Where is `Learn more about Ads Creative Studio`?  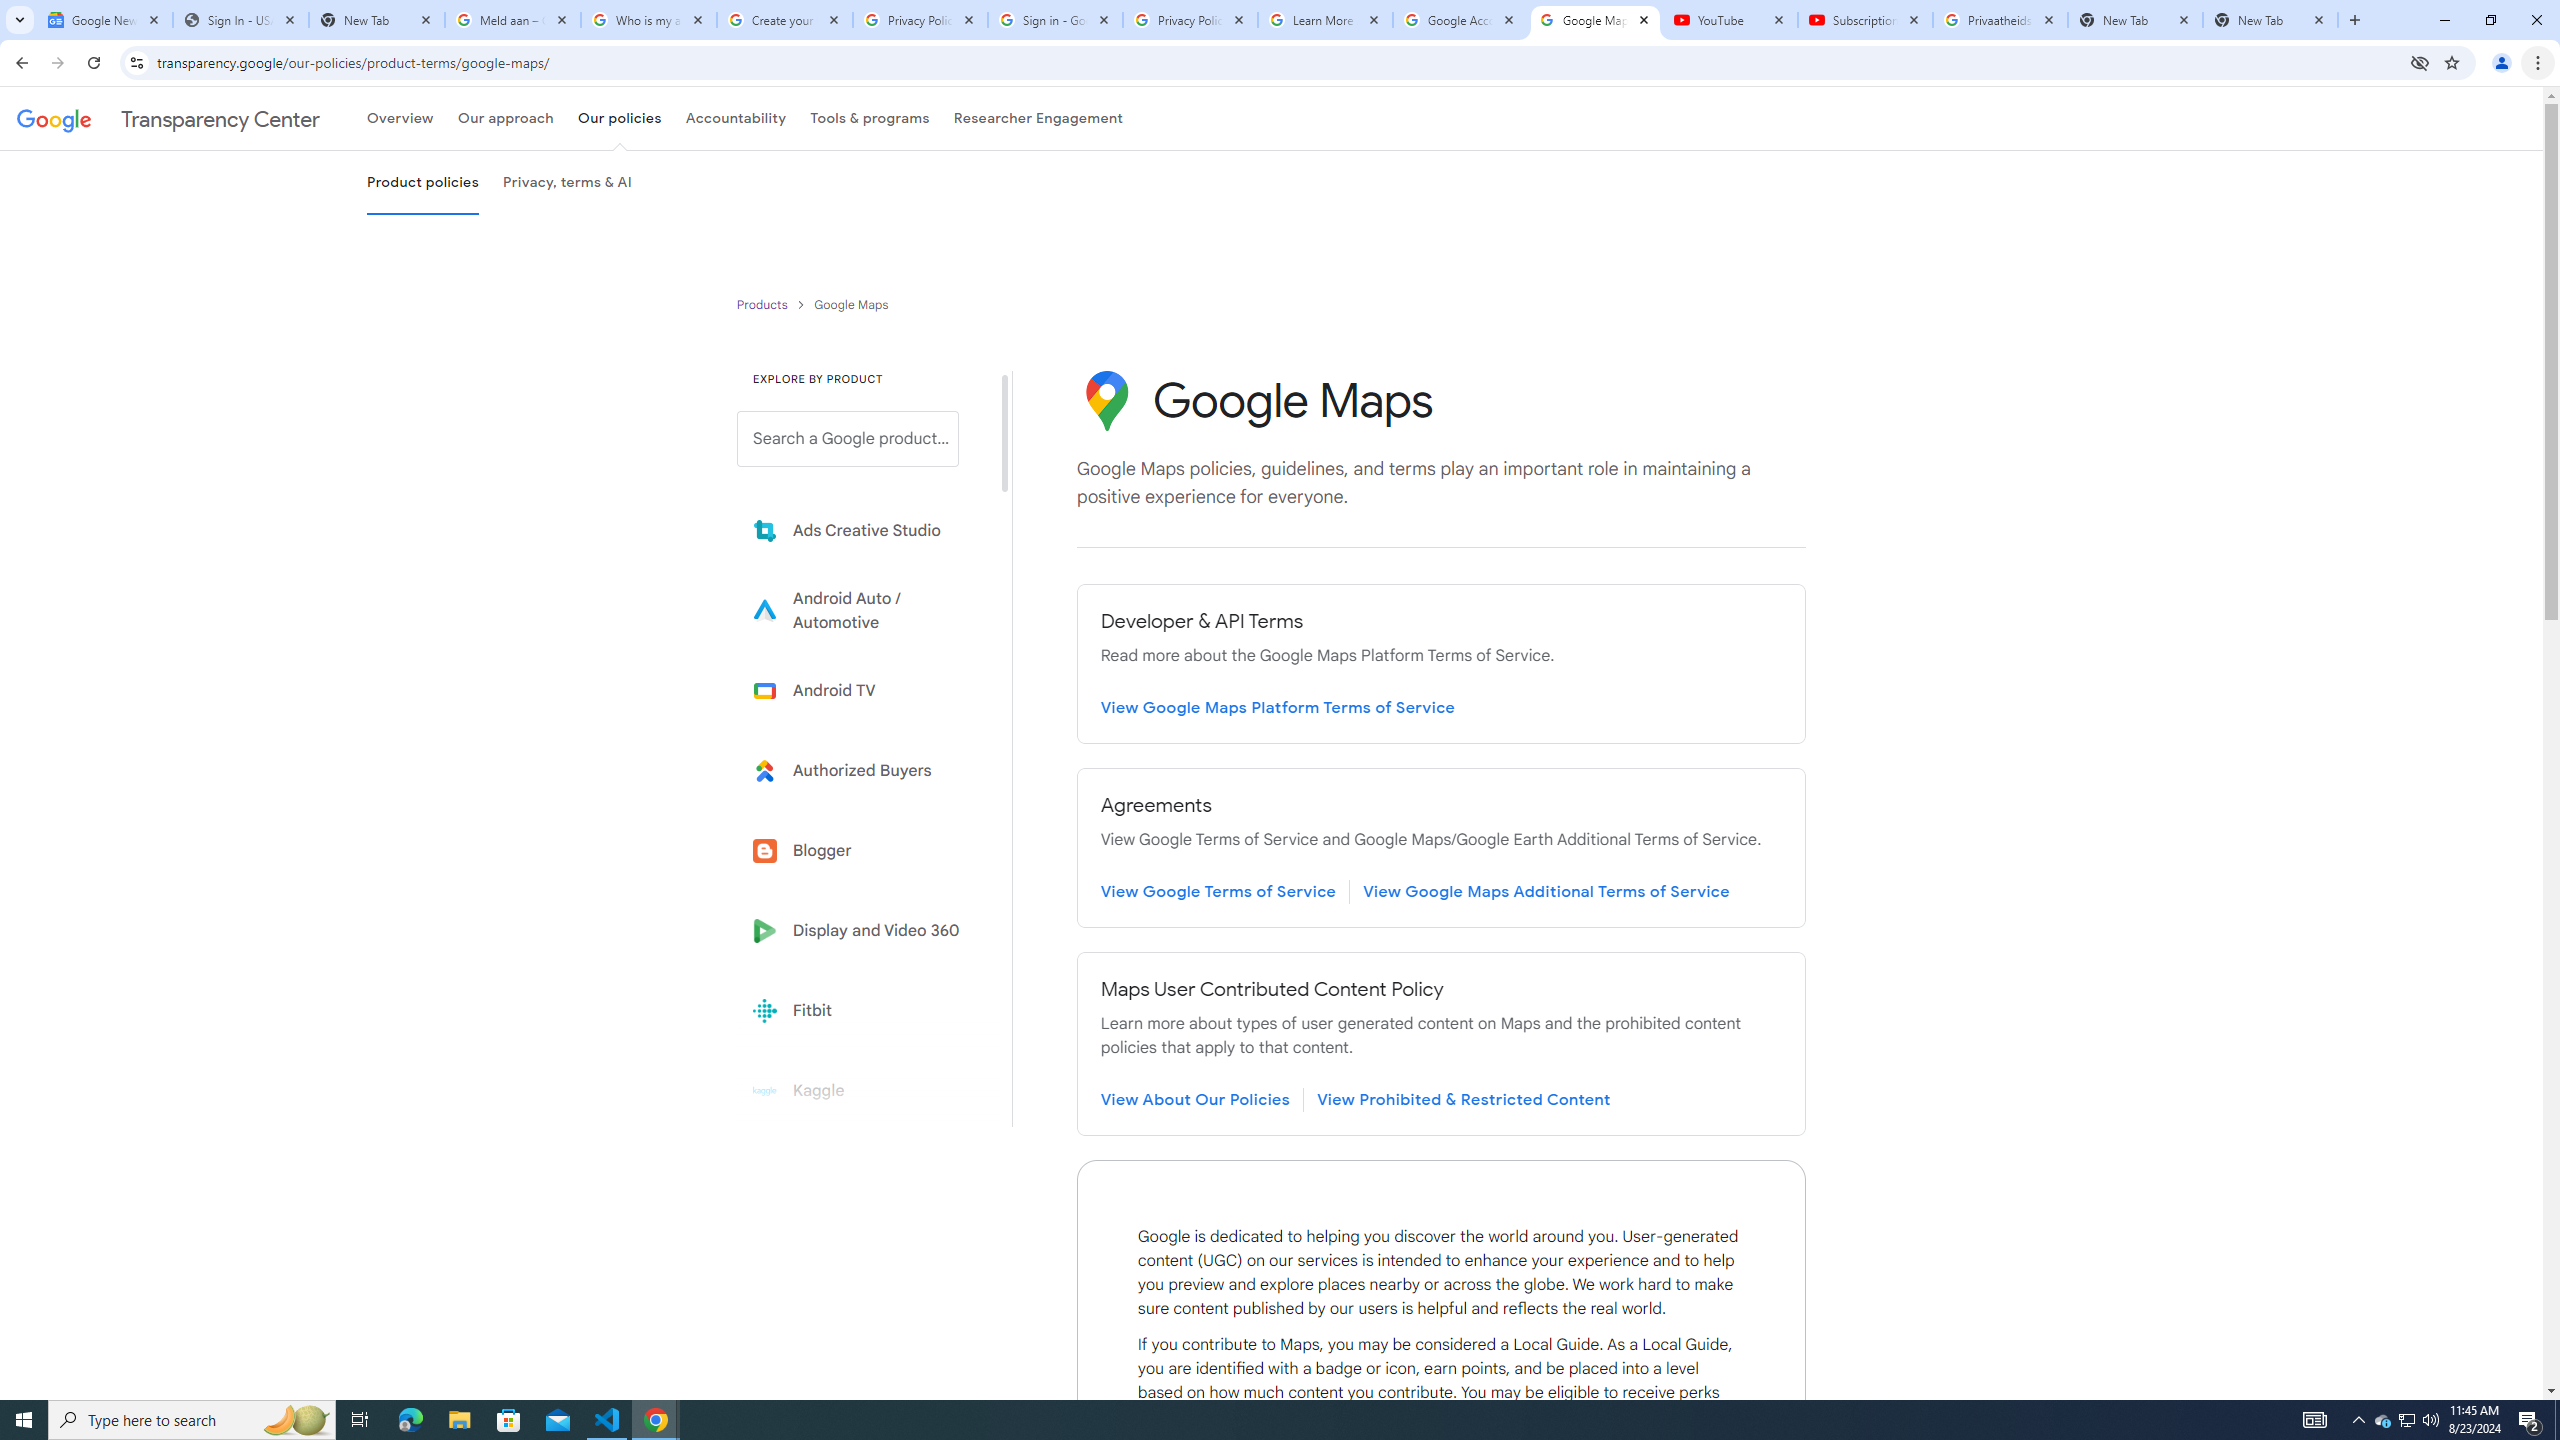
Learn more about Ads Creative Studio is located at coordinates (862, 531).